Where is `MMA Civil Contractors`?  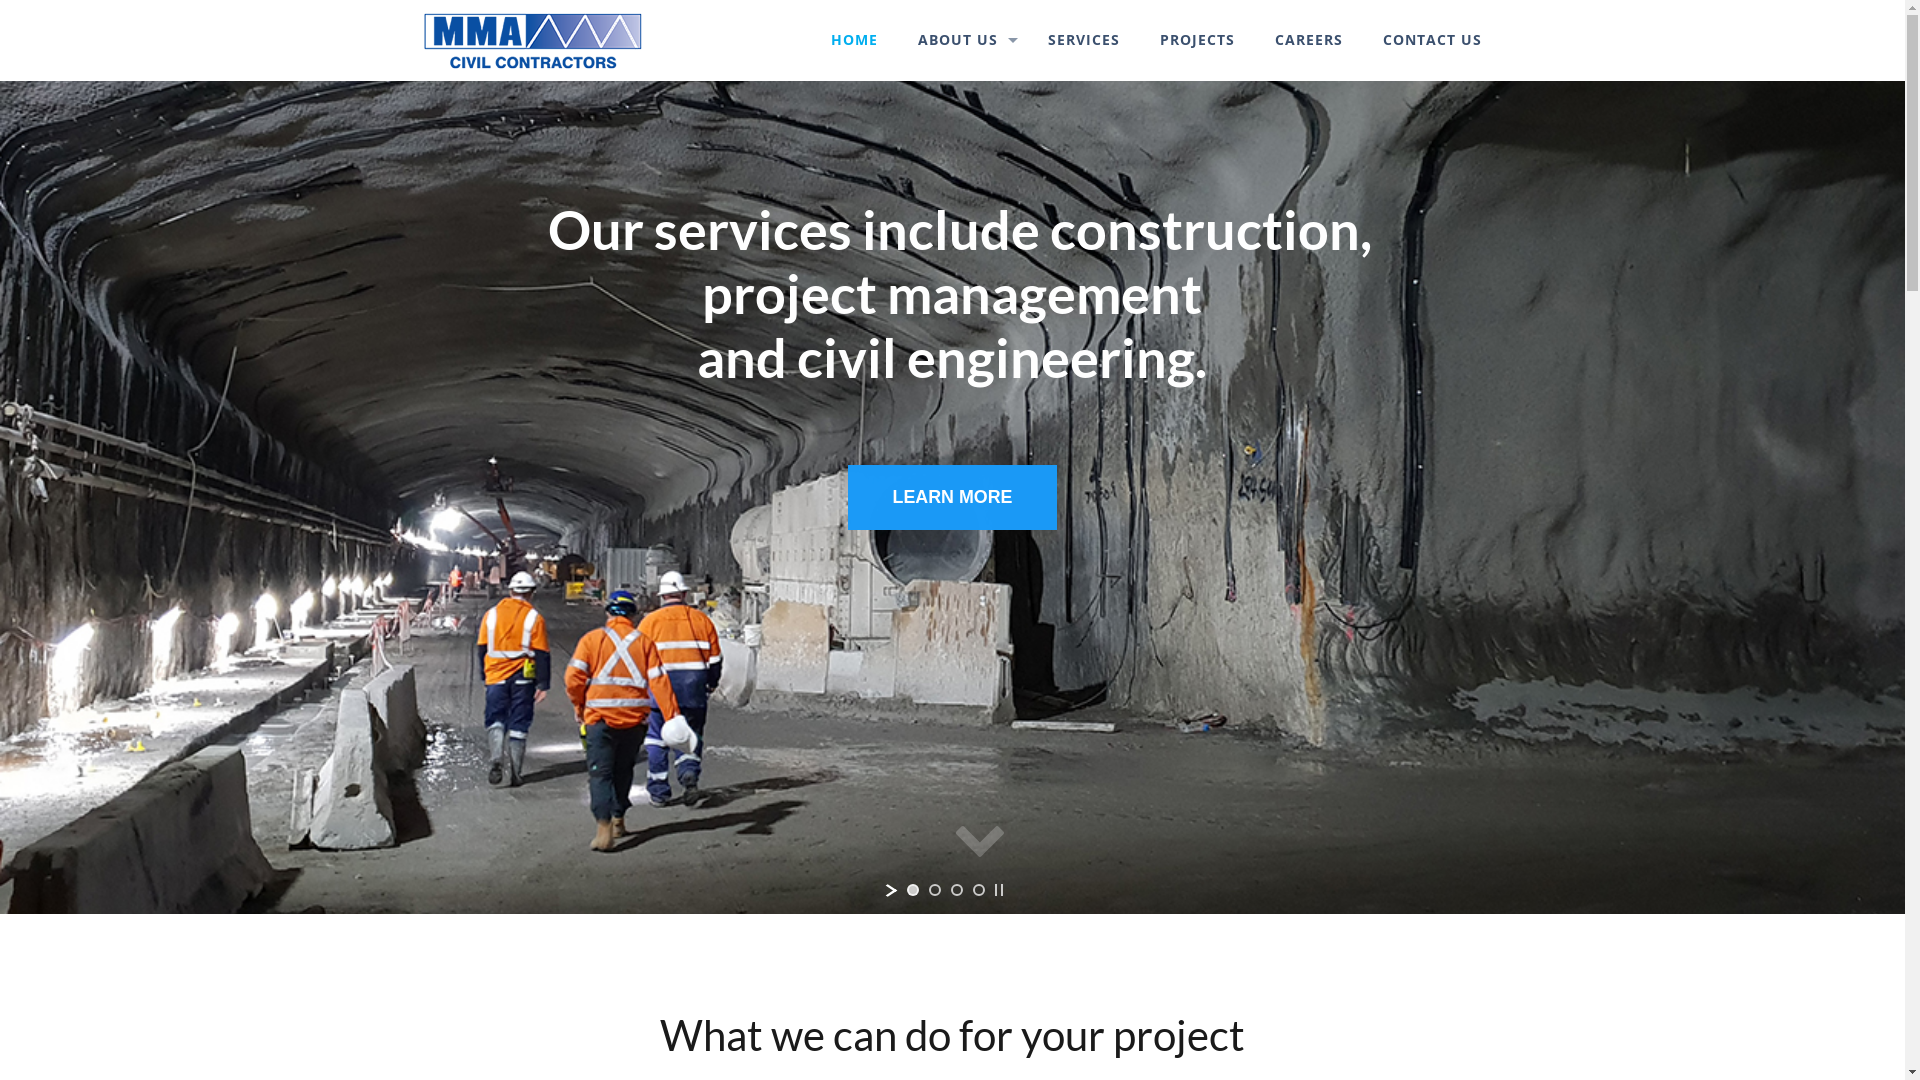 MMA Civil Contractors is located at coordinates (532, 40).